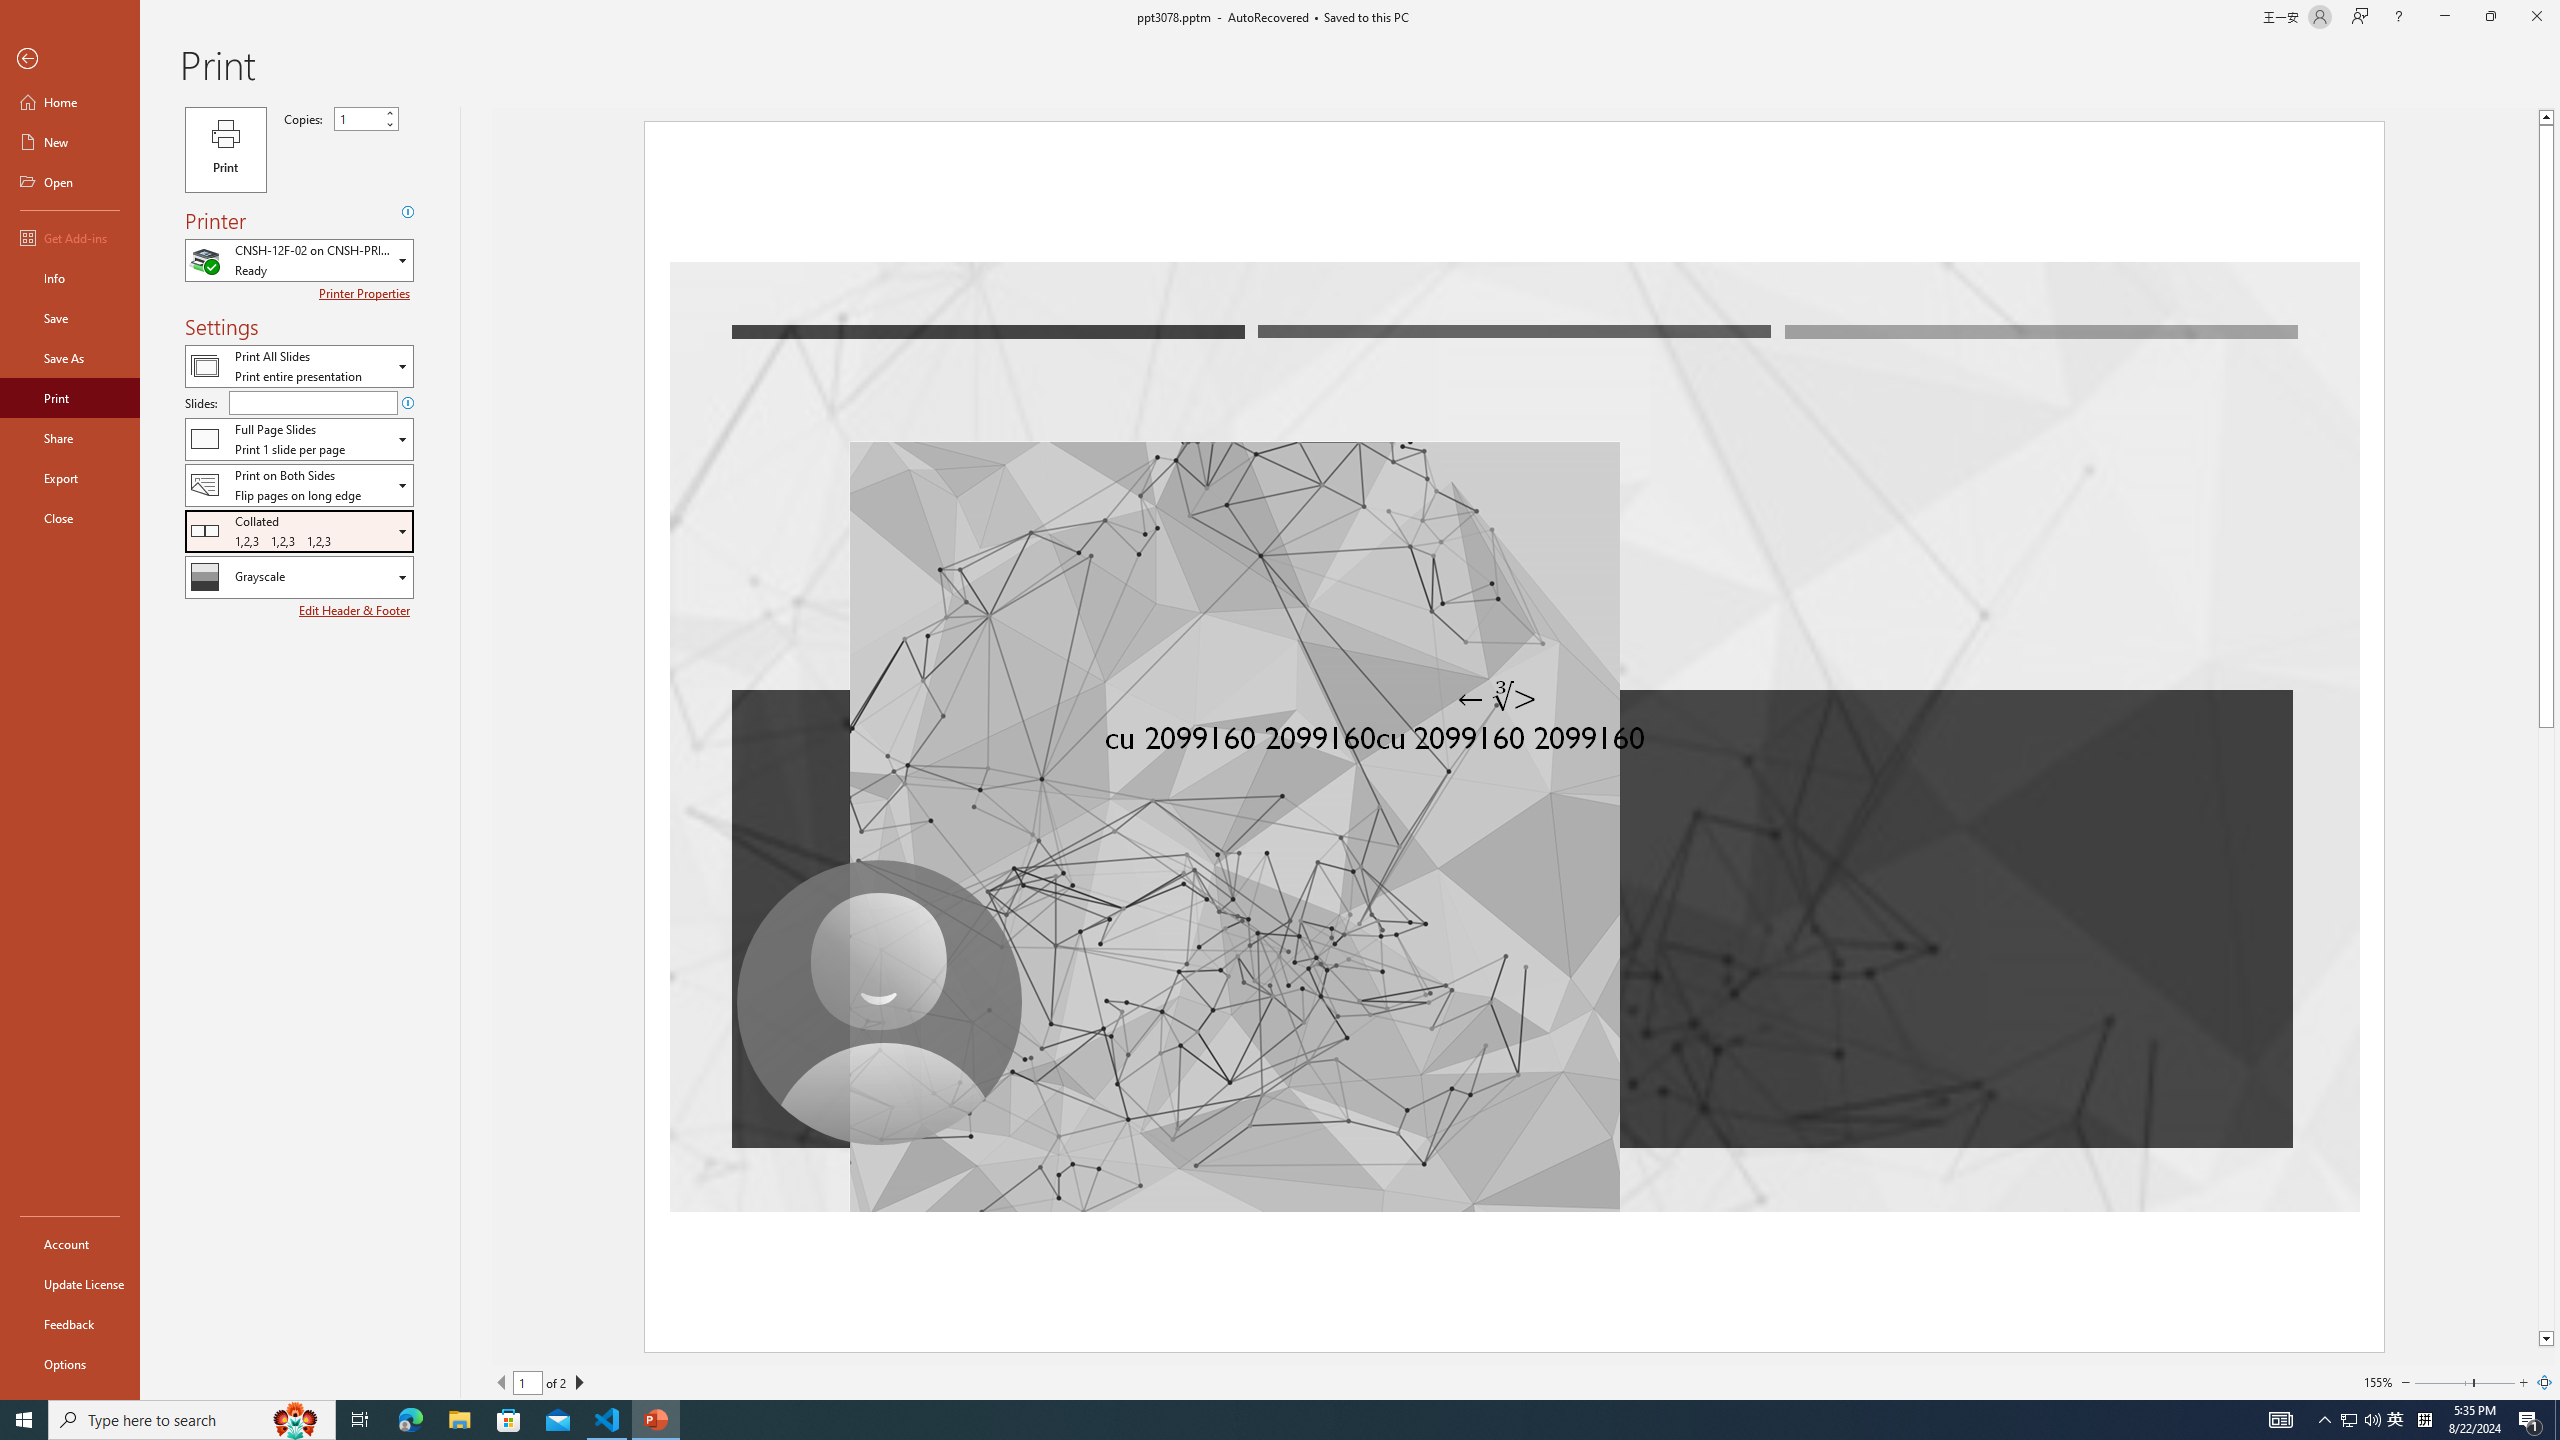 The height and width of the screenshot is (1440, 2560). Describe the element at coordinates (366, 118) in the screenshot. I see `Copies` at that location.